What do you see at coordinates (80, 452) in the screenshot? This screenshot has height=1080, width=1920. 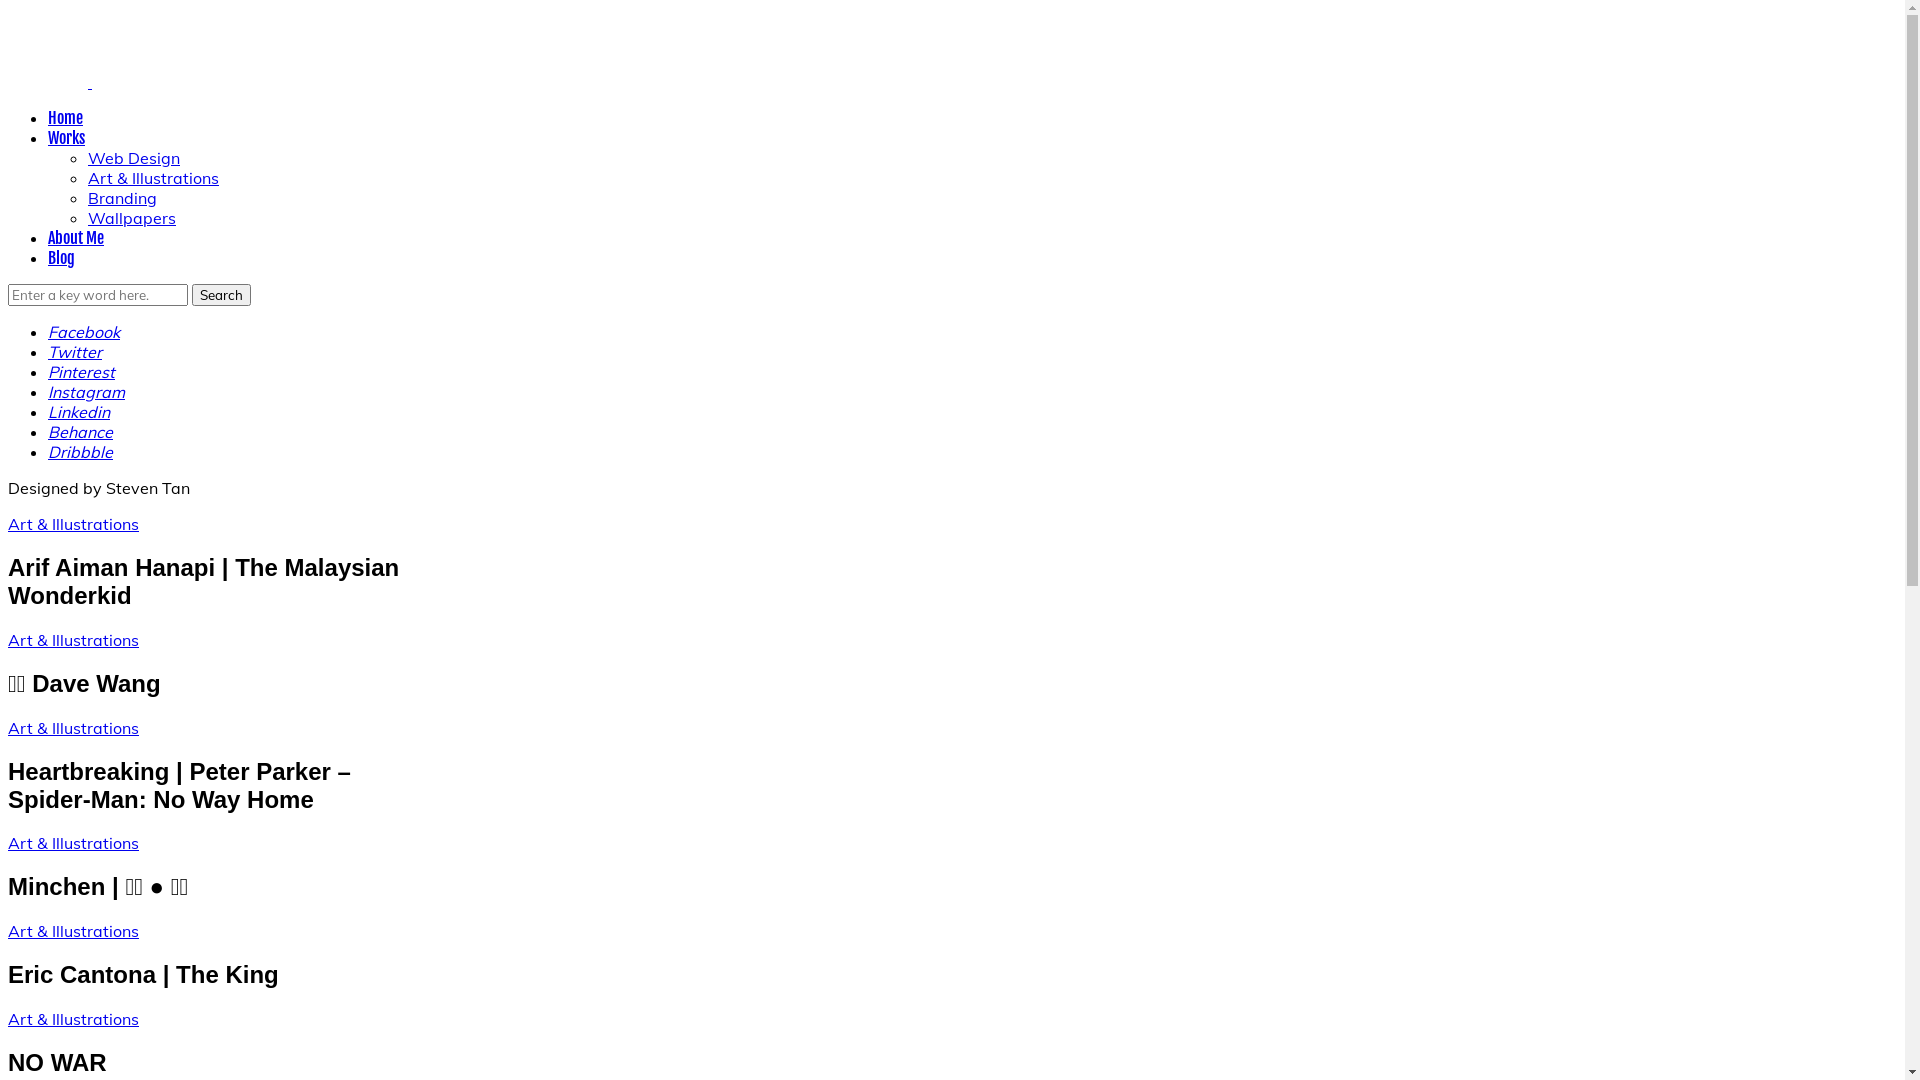 I see `Dribbble` at bounding box center [80, 452].